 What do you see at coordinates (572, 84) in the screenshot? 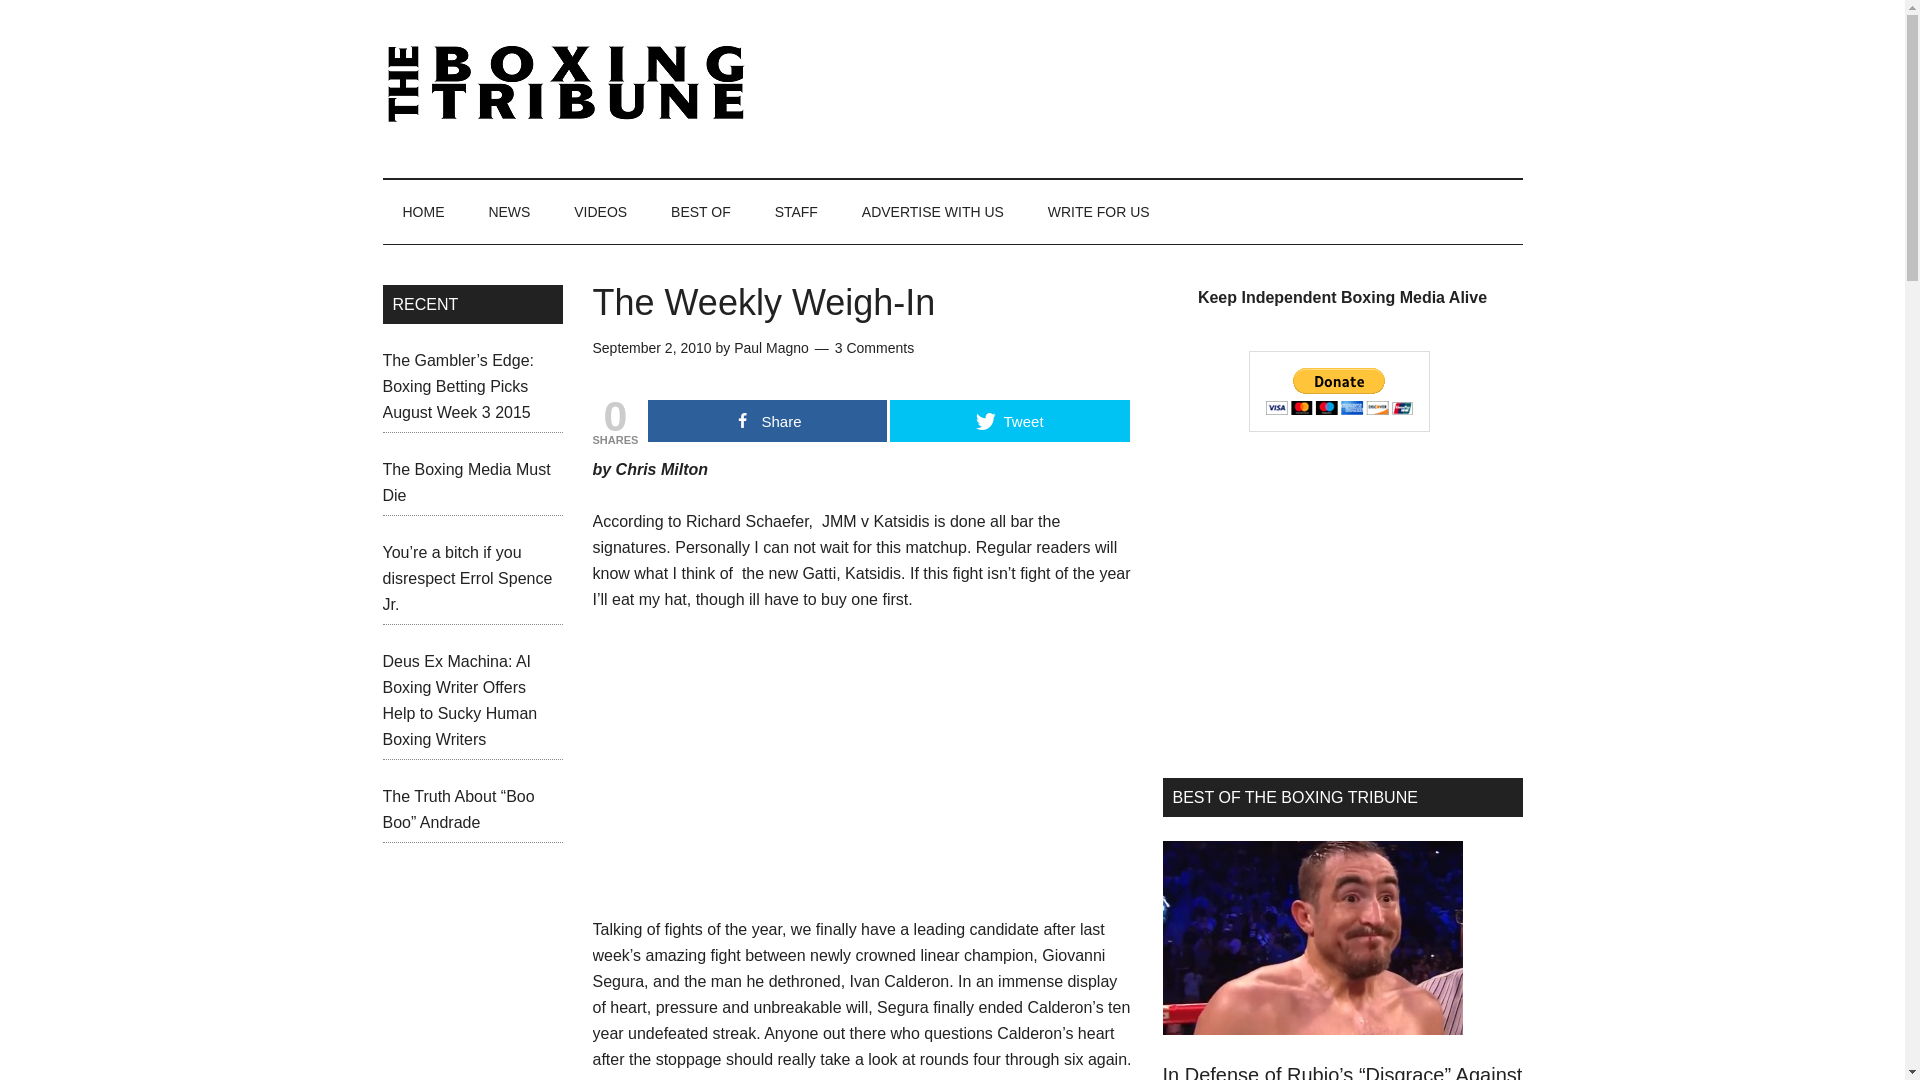
I see `The Boxing Tribune` at bounding box center [572, 84].